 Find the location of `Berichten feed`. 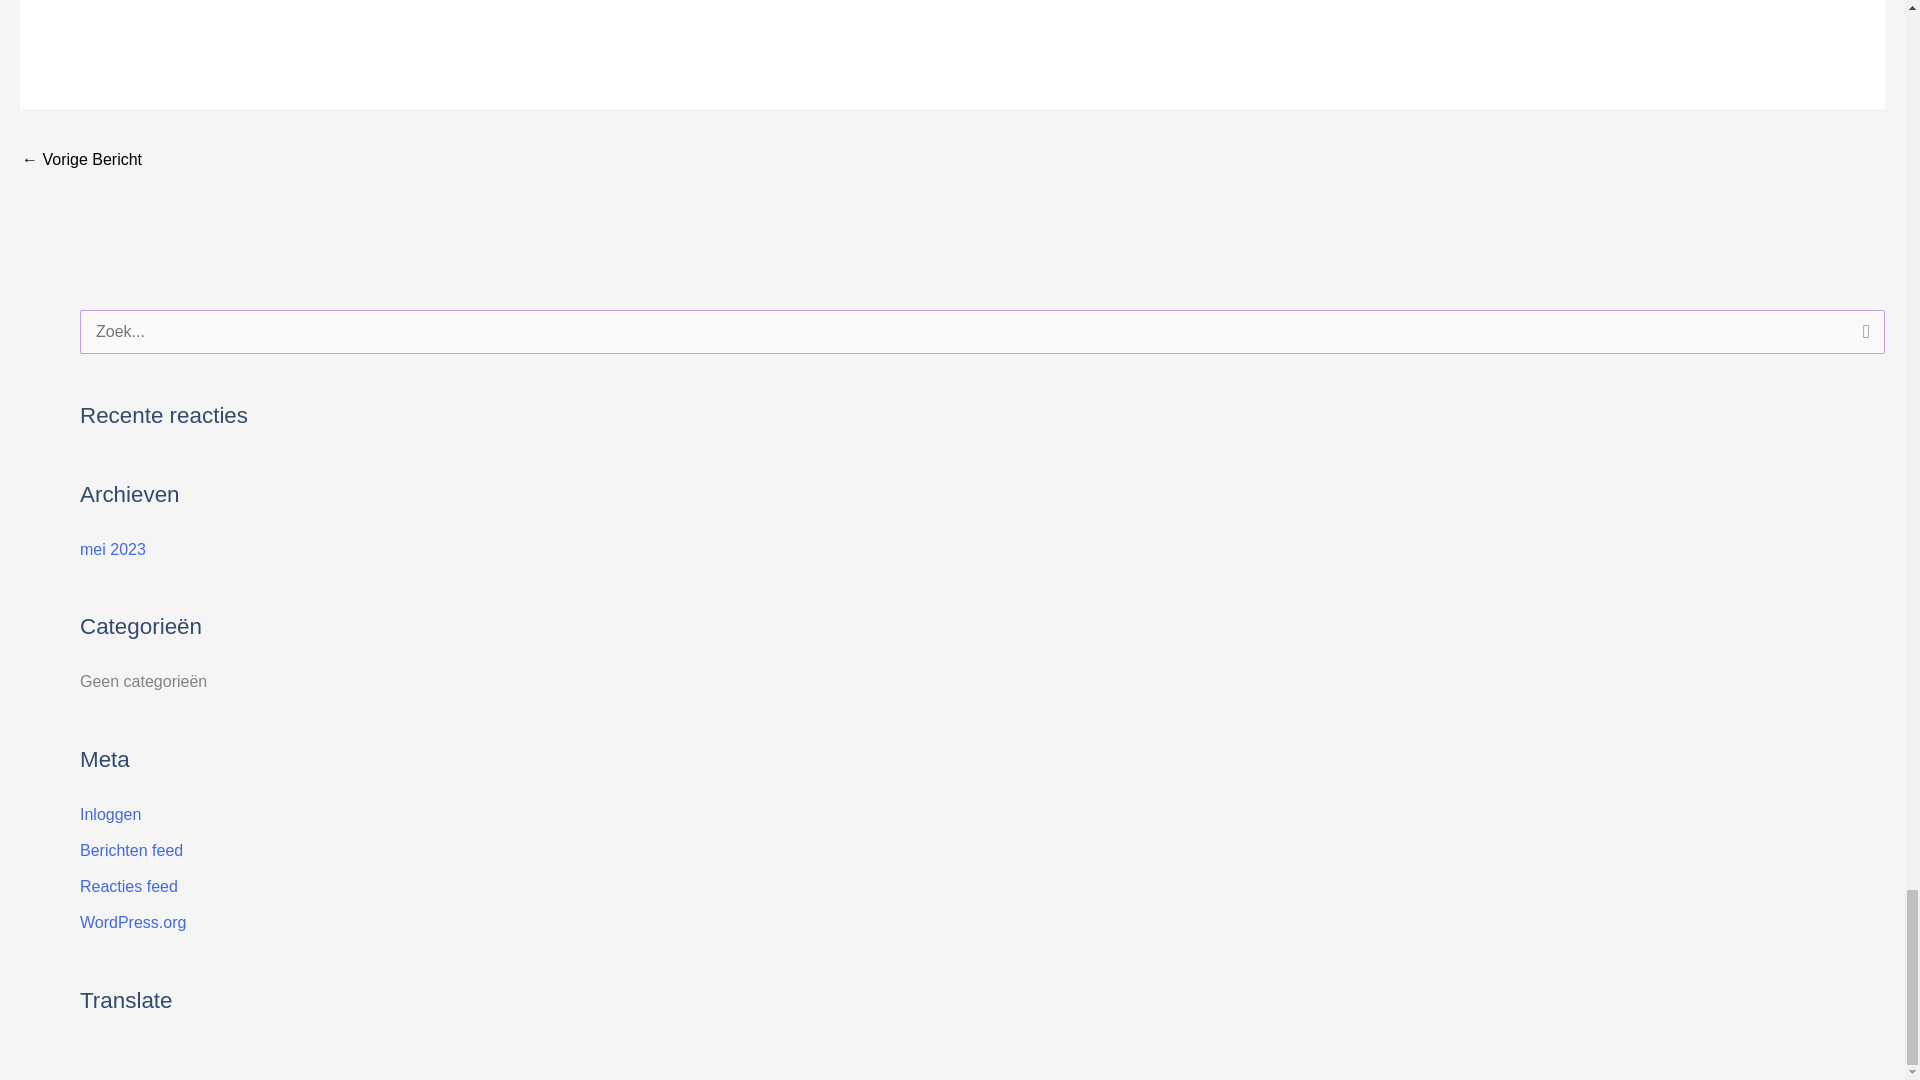

Berichten feed is located at coordinates (131, 850).